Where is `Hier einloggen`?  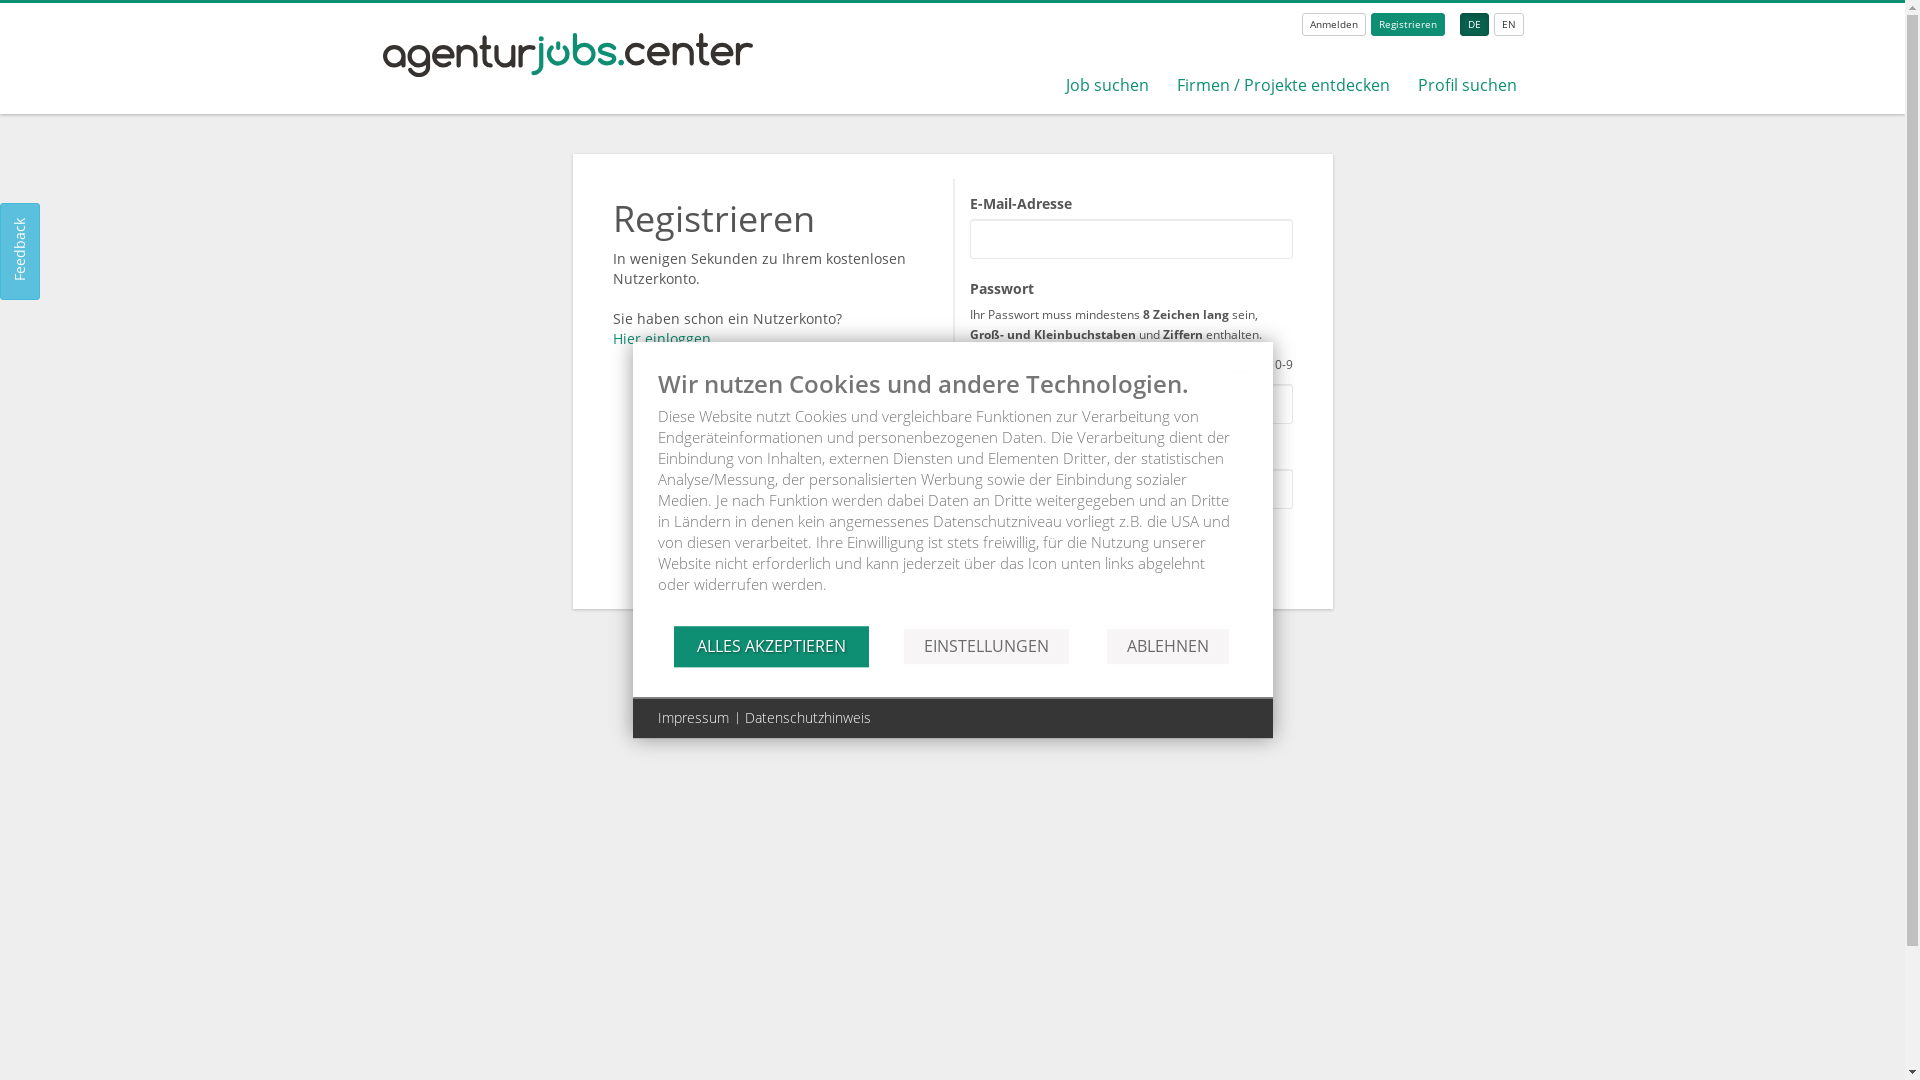
Hier einloggen is located at coordinates (662, 338).